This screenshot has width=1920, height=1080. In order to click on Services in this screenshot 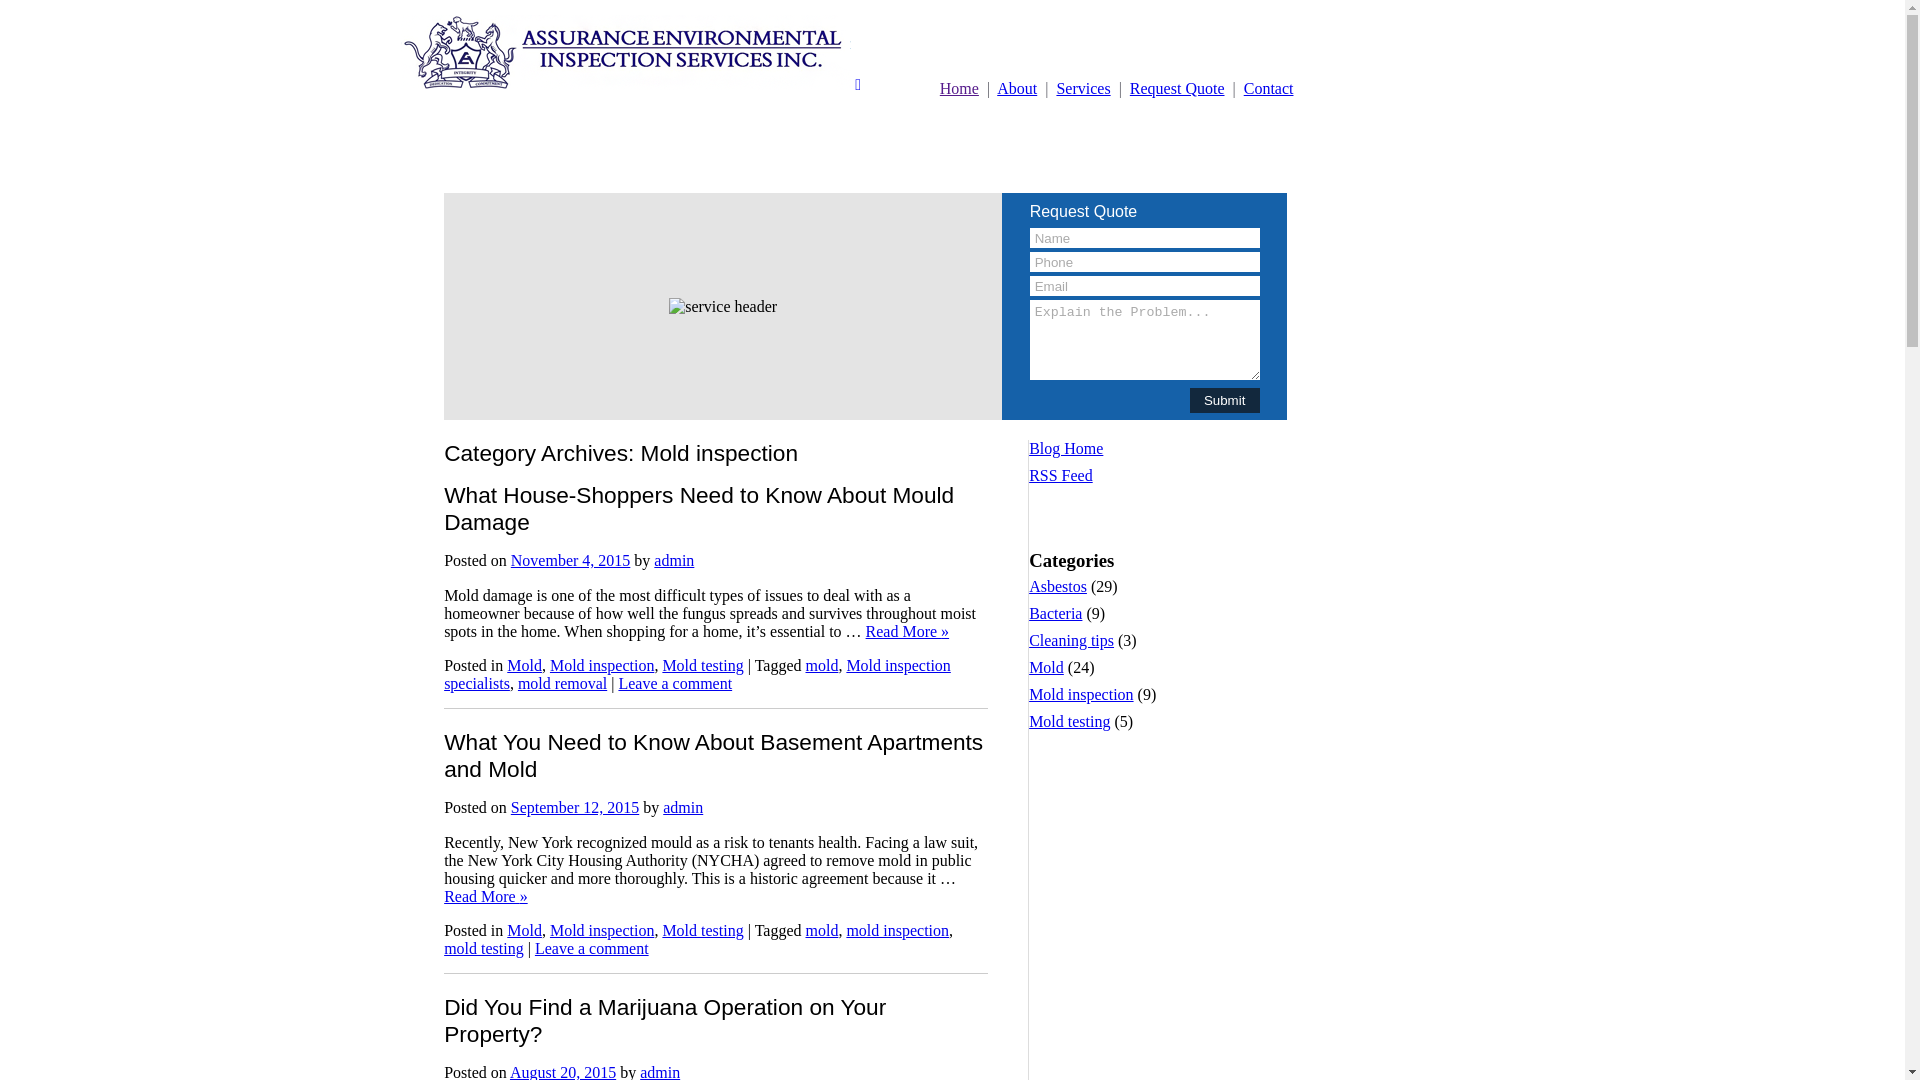, I will do `click(1083, 88)`.